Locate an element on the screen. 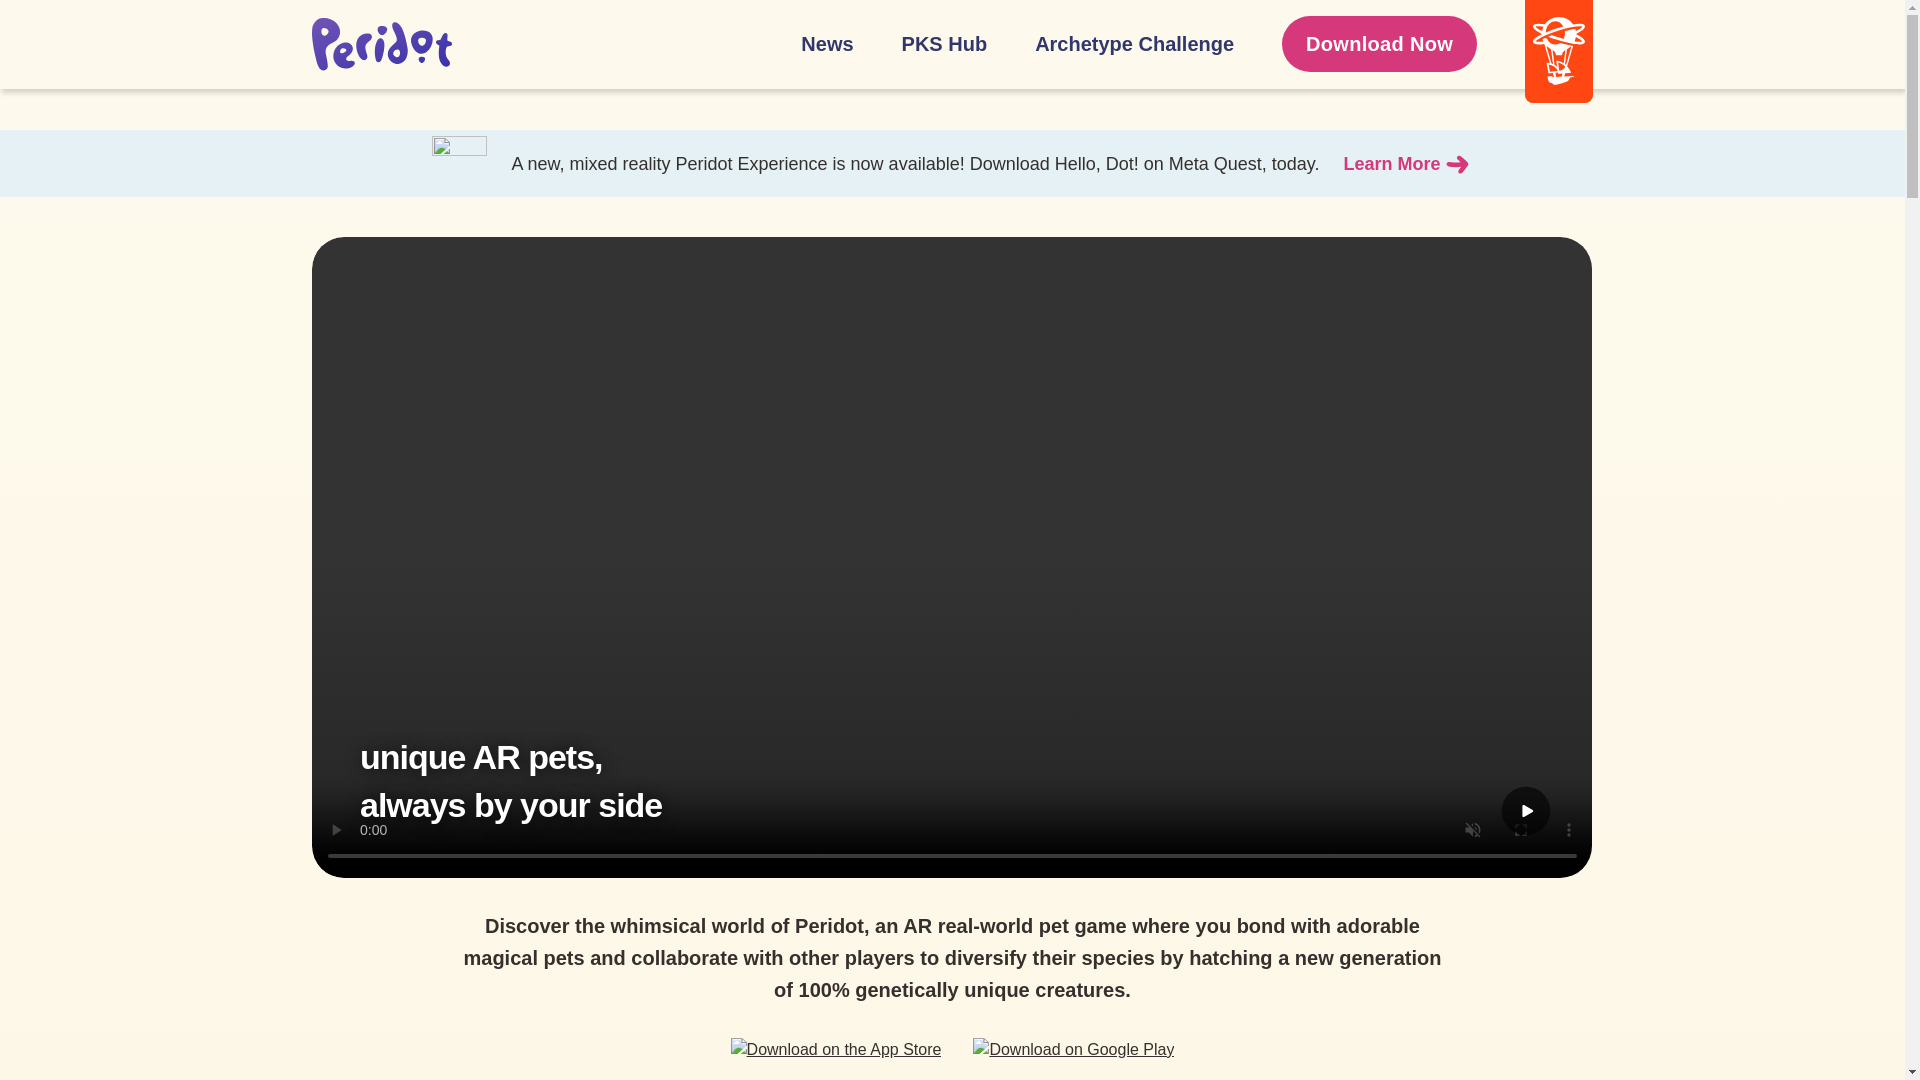  PKS Hub is located at coordinates (945, 44).